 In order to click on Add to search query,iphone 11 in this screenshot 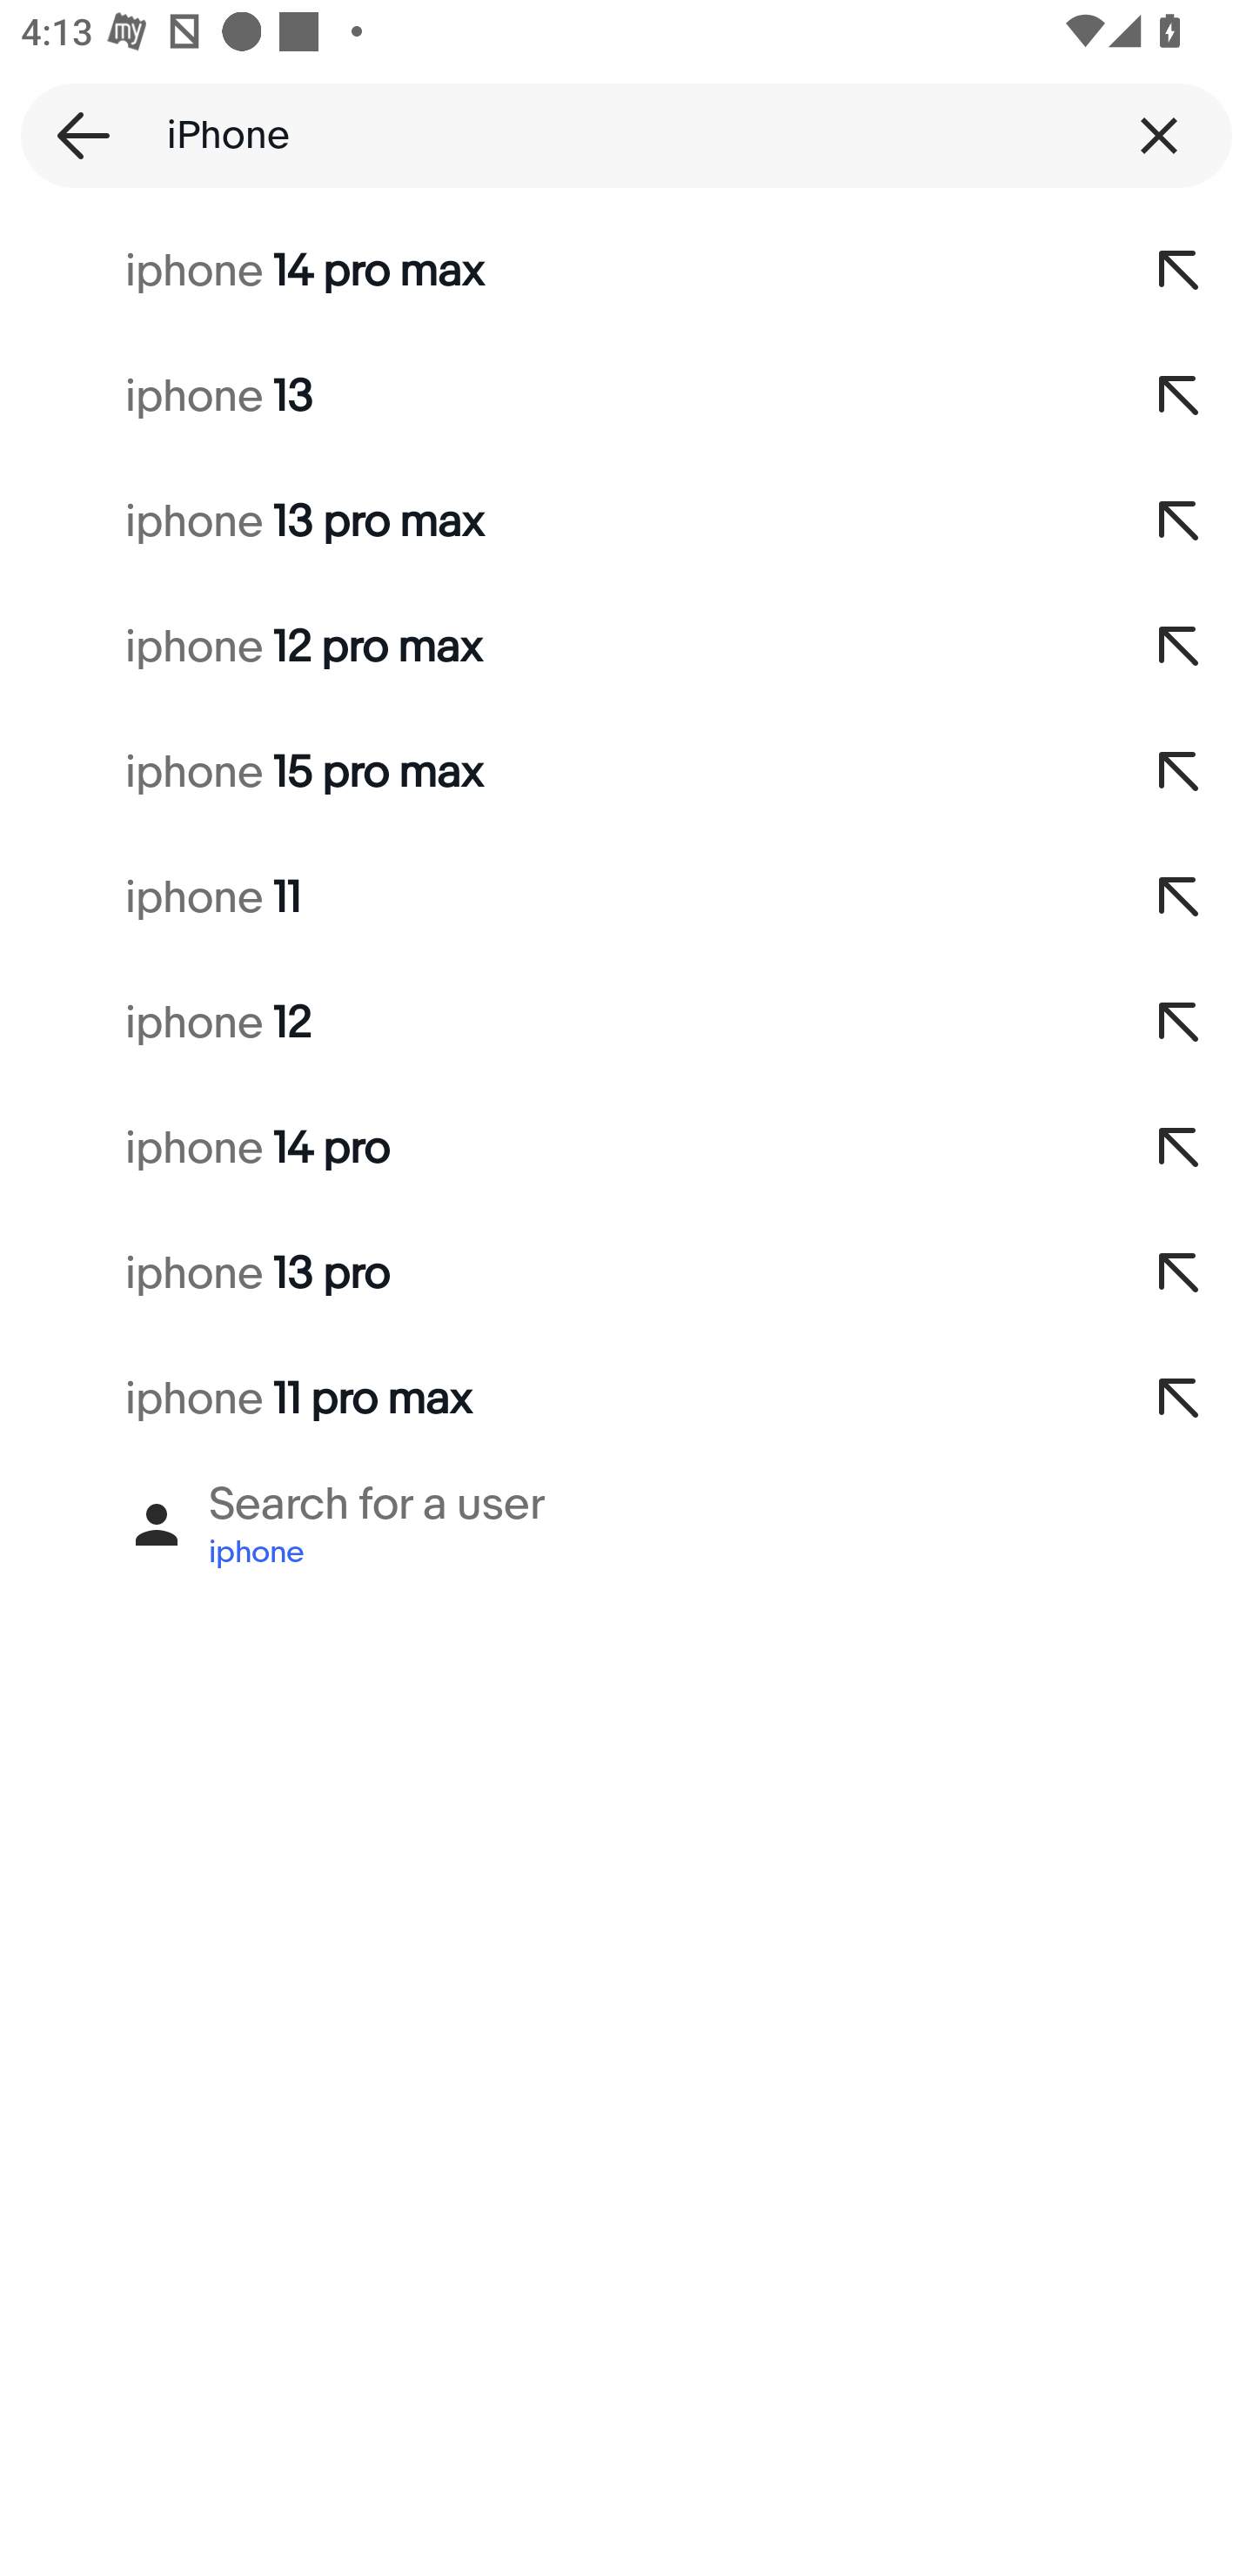, I will do `click(1180, 898)`.